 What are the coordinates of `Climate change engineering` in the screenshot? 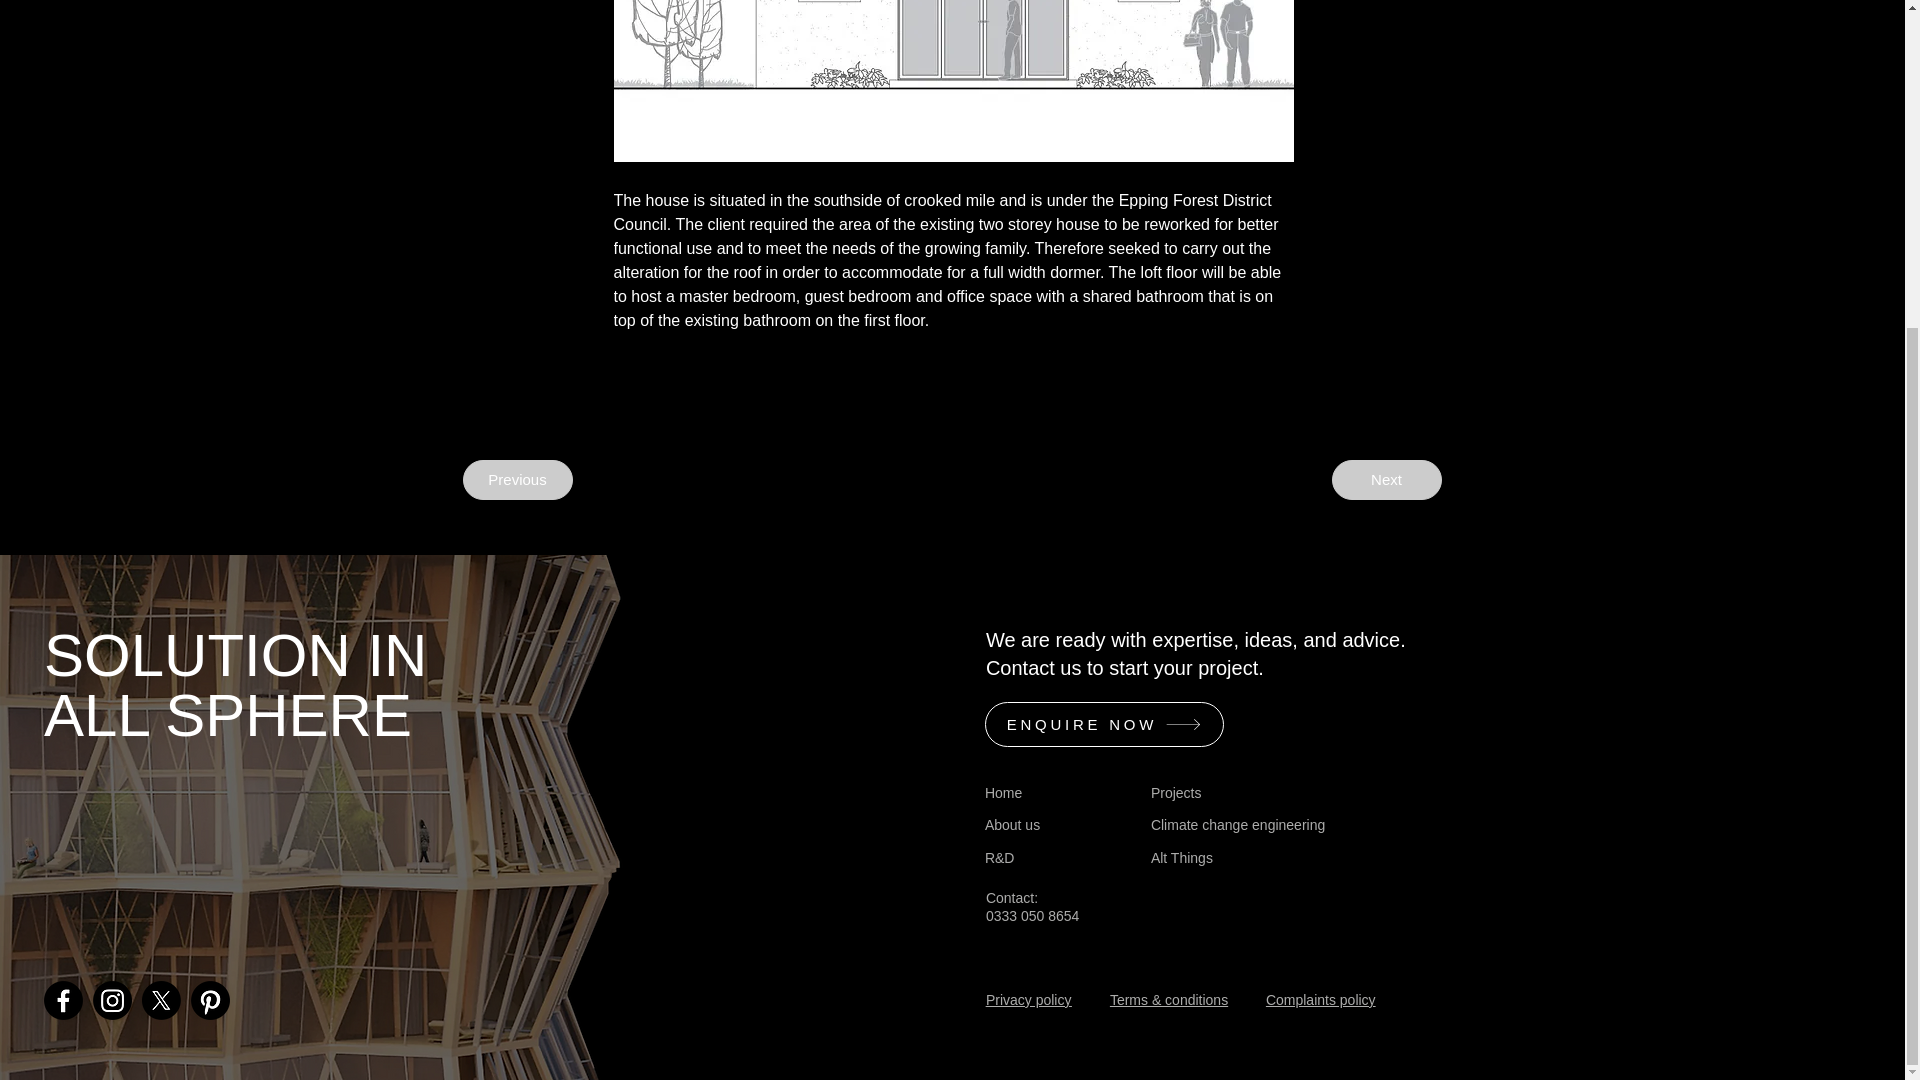 It's located at (1237, 824).